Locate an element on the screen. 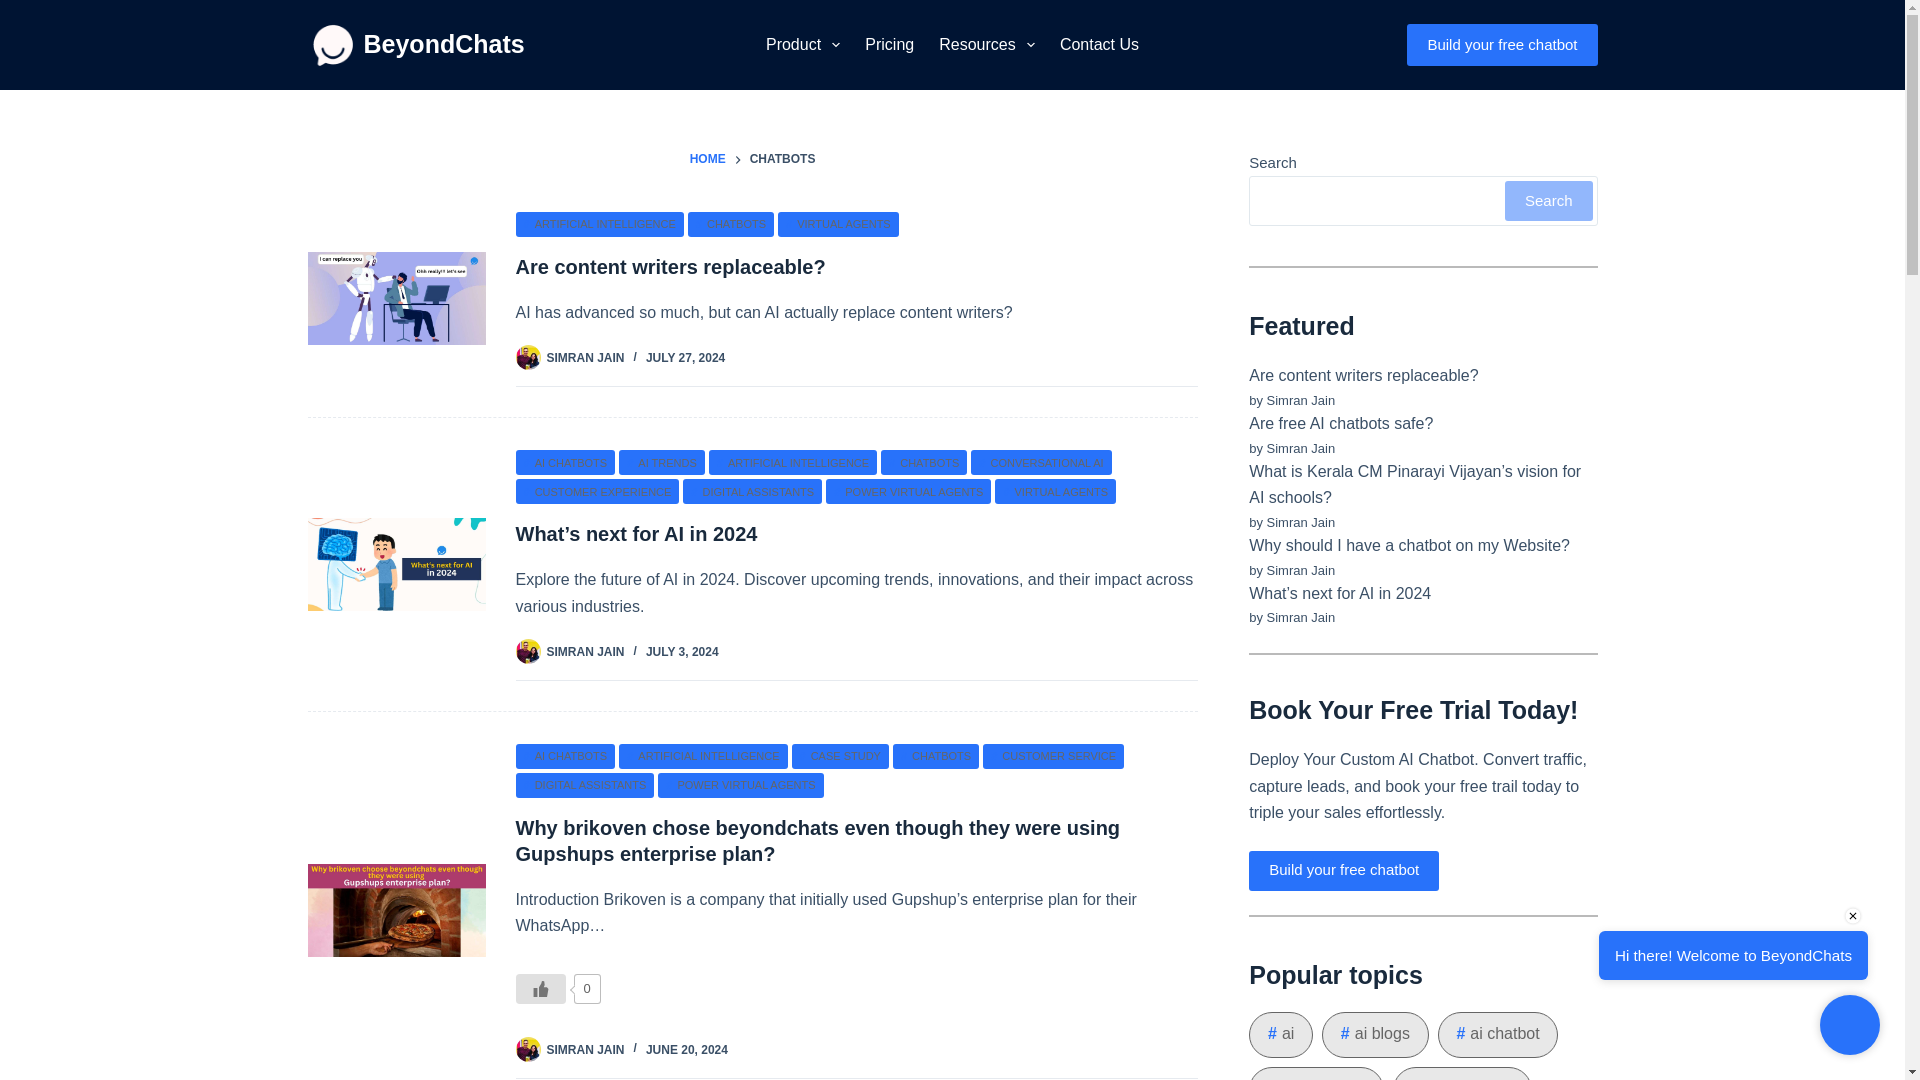 This screenshot has width=1920, height=1080. VIRTUAL AGENTS is located at coordinates (838, 224).